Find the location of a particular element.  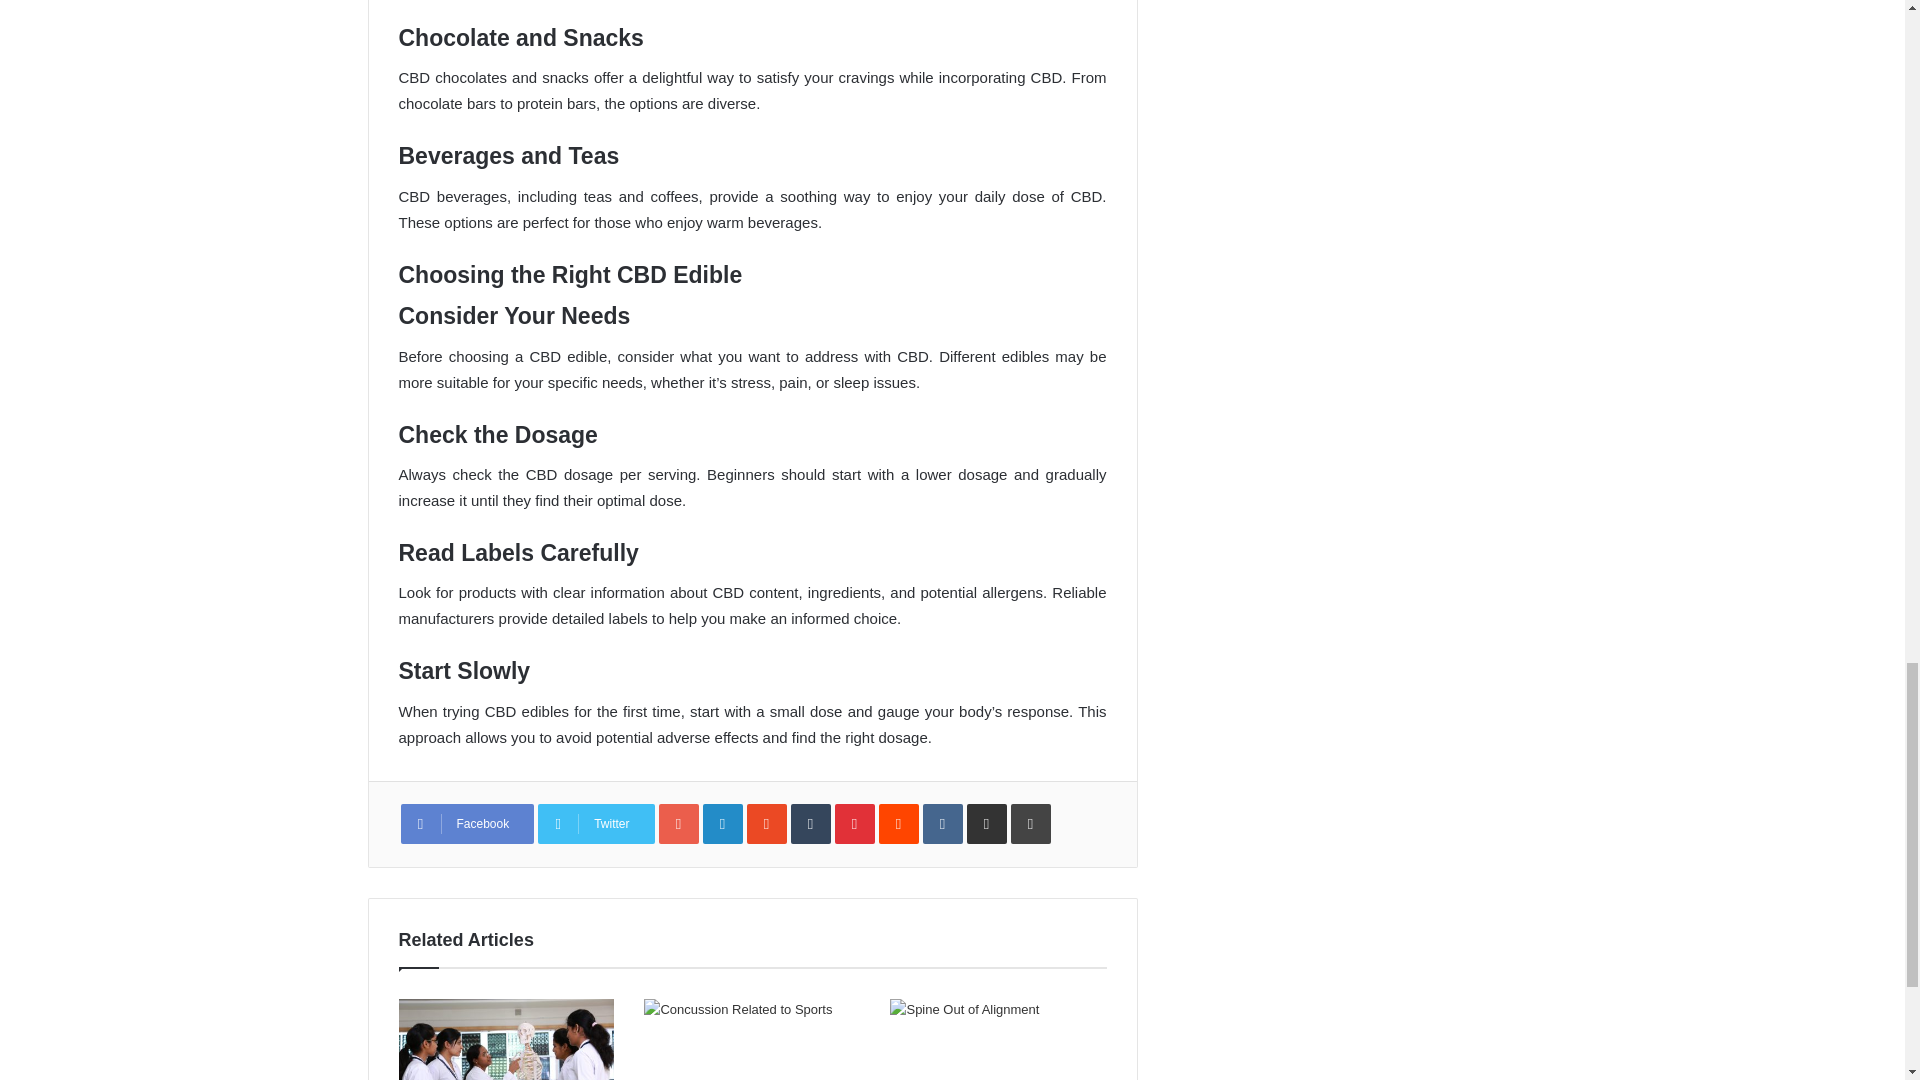

Pinterest is located at coordinates (855, 823).